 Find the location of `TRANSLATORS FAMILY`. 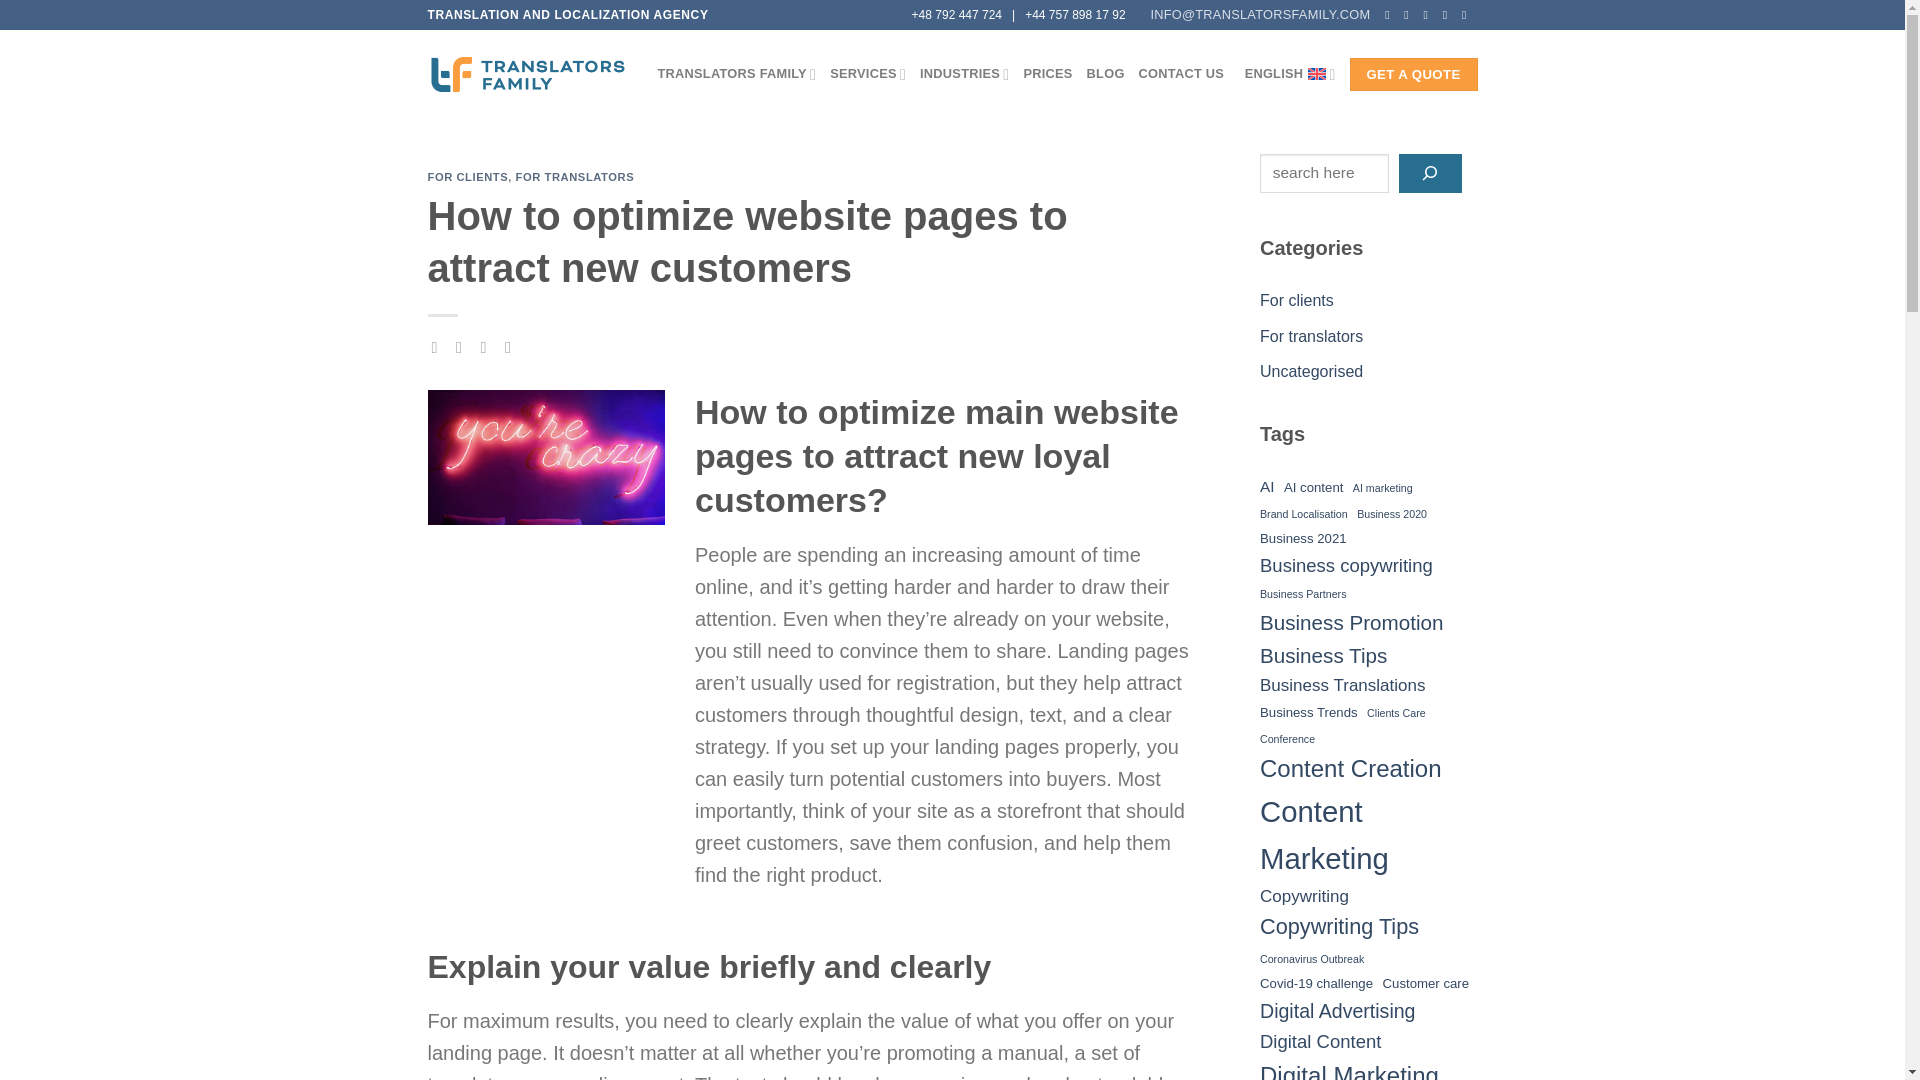

TRANSLATORS FAMILY is located at coordinates (738, 74).